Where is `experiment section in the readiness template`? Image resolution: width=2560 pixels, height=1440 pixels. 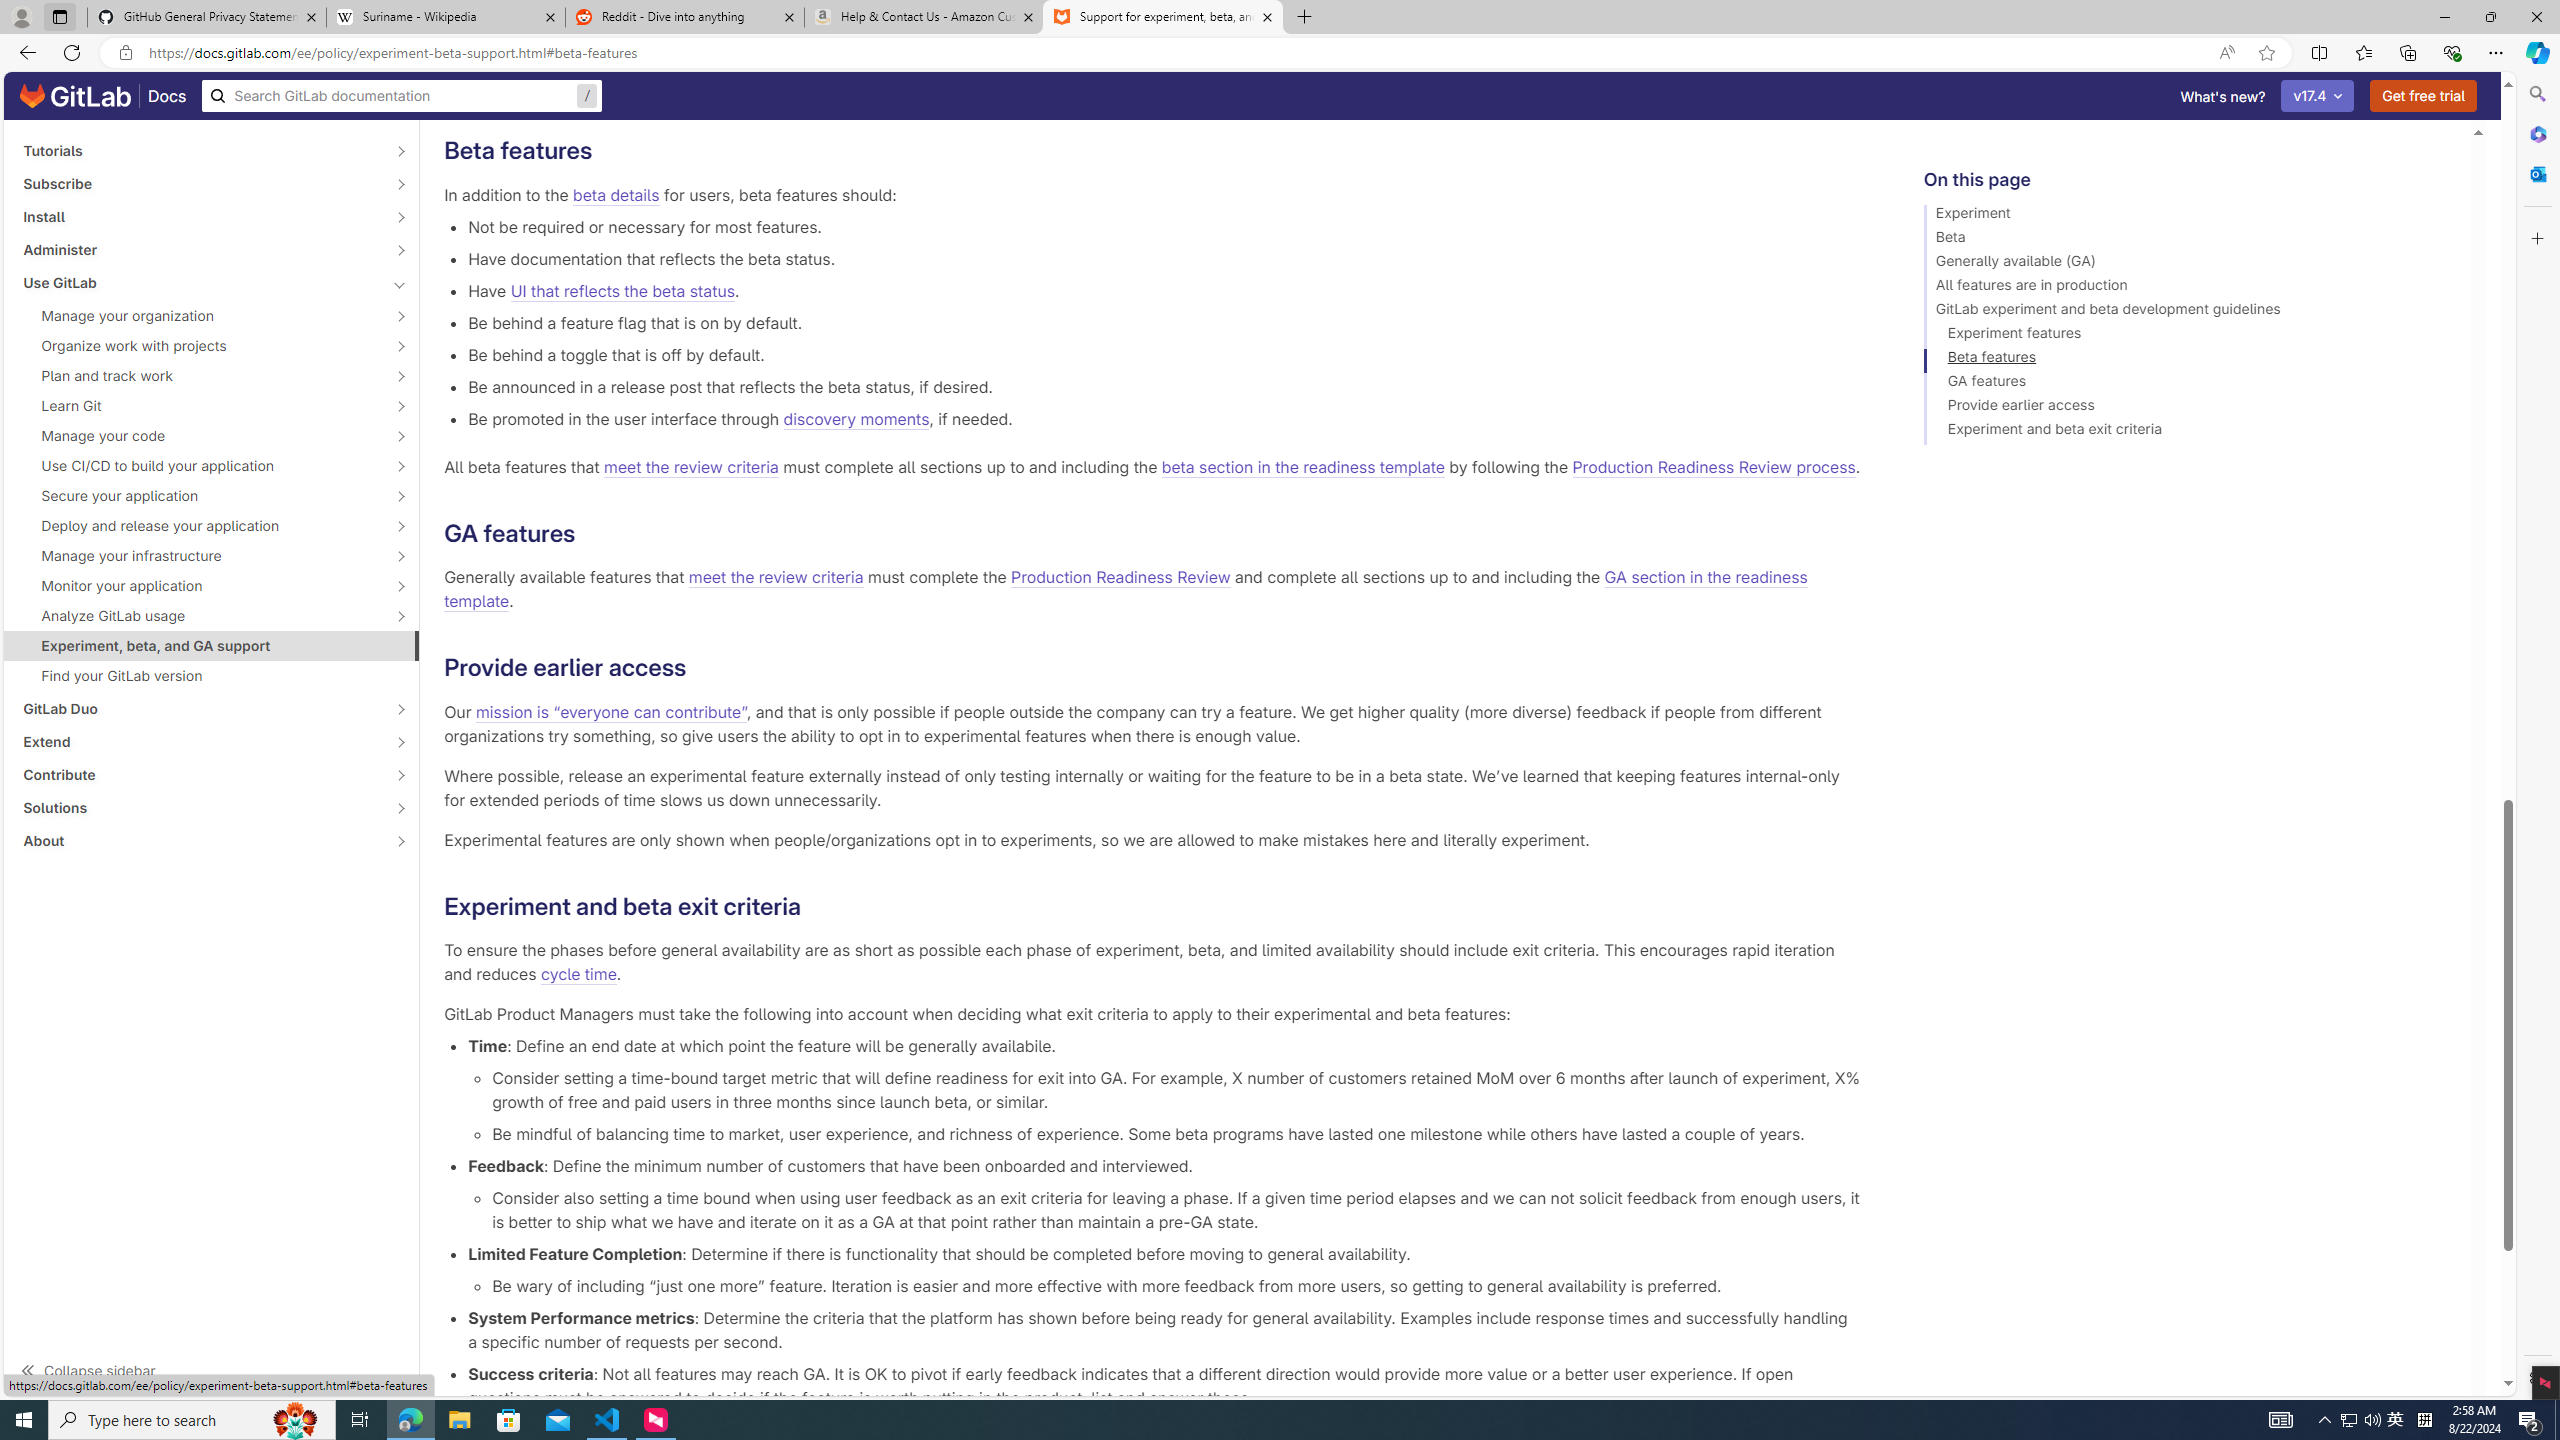
experiment section in the readiness template is located at coordinates (1465, 84).